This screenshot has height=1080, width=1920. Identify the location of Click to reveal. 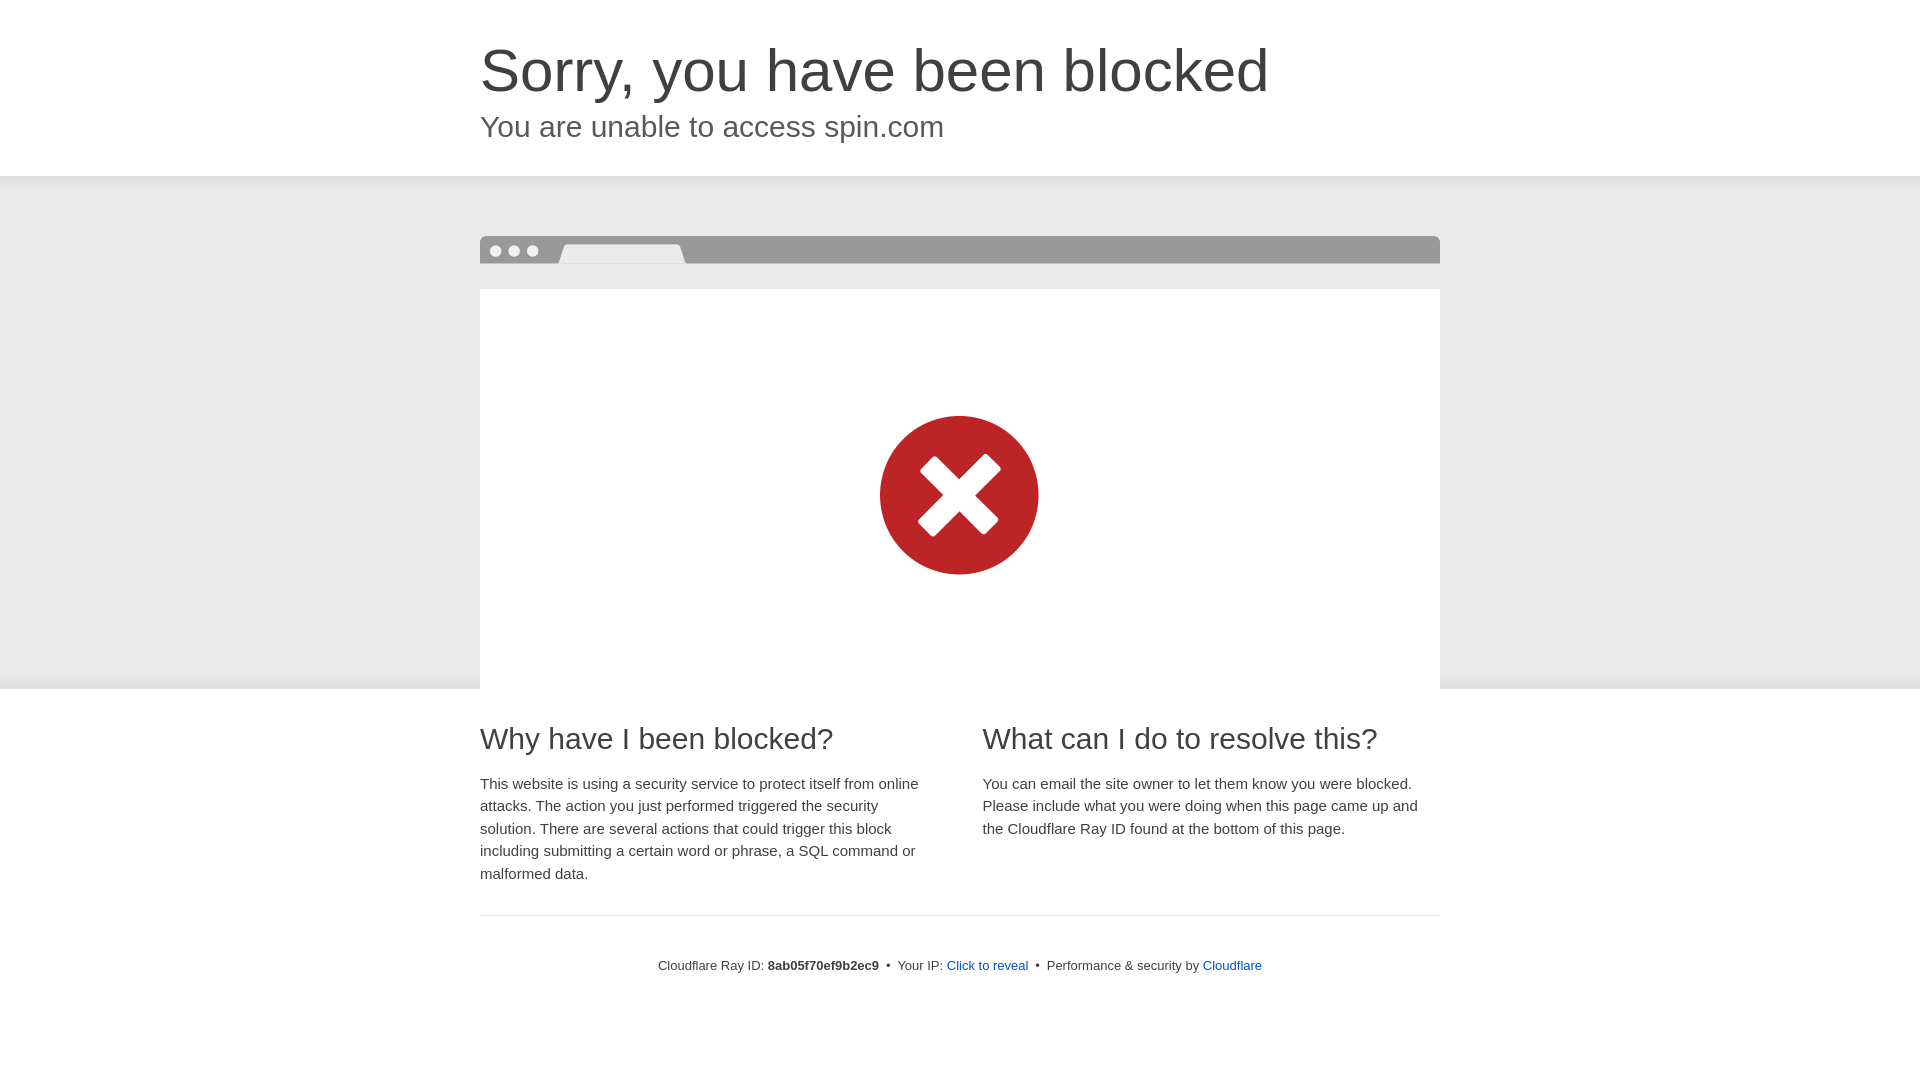
(988, 966).